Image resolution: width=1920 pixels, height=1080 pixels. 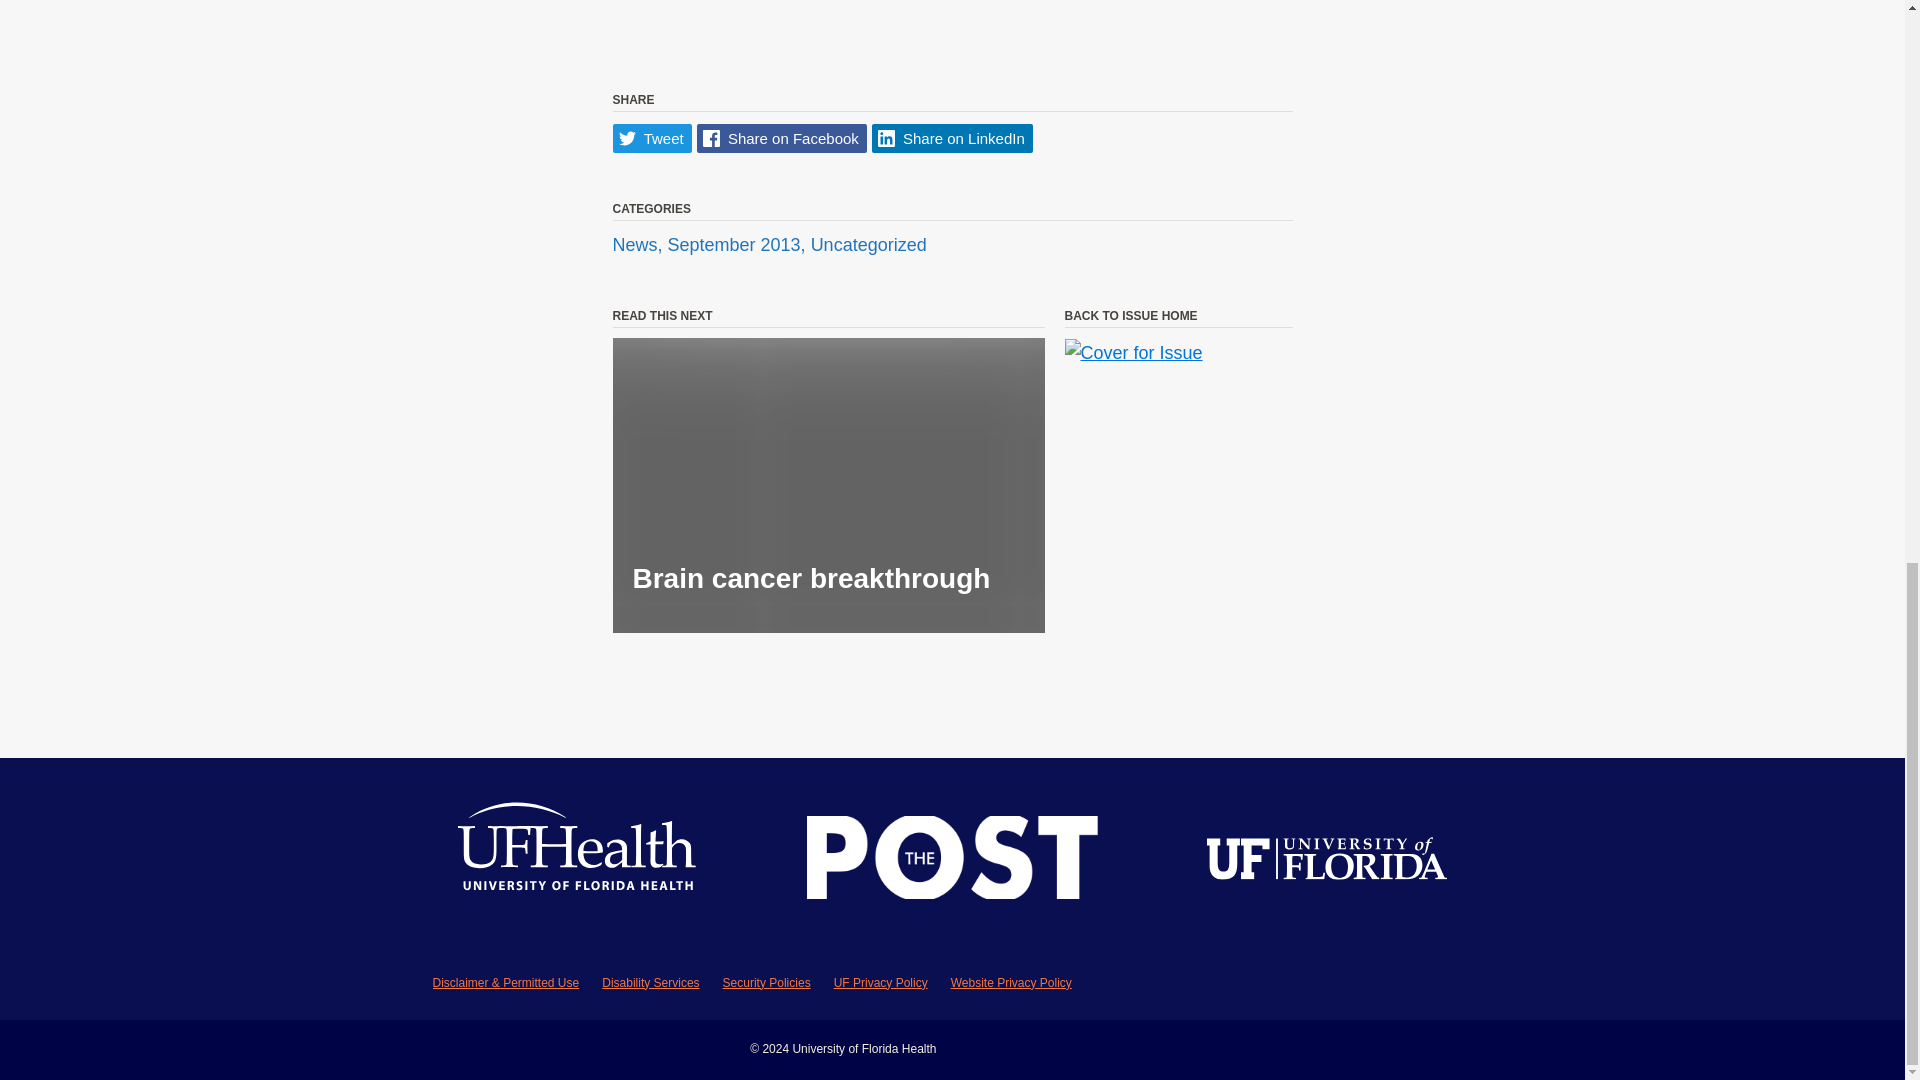 I want to click on UF Privacy Policy, so click(x=880, y=983).